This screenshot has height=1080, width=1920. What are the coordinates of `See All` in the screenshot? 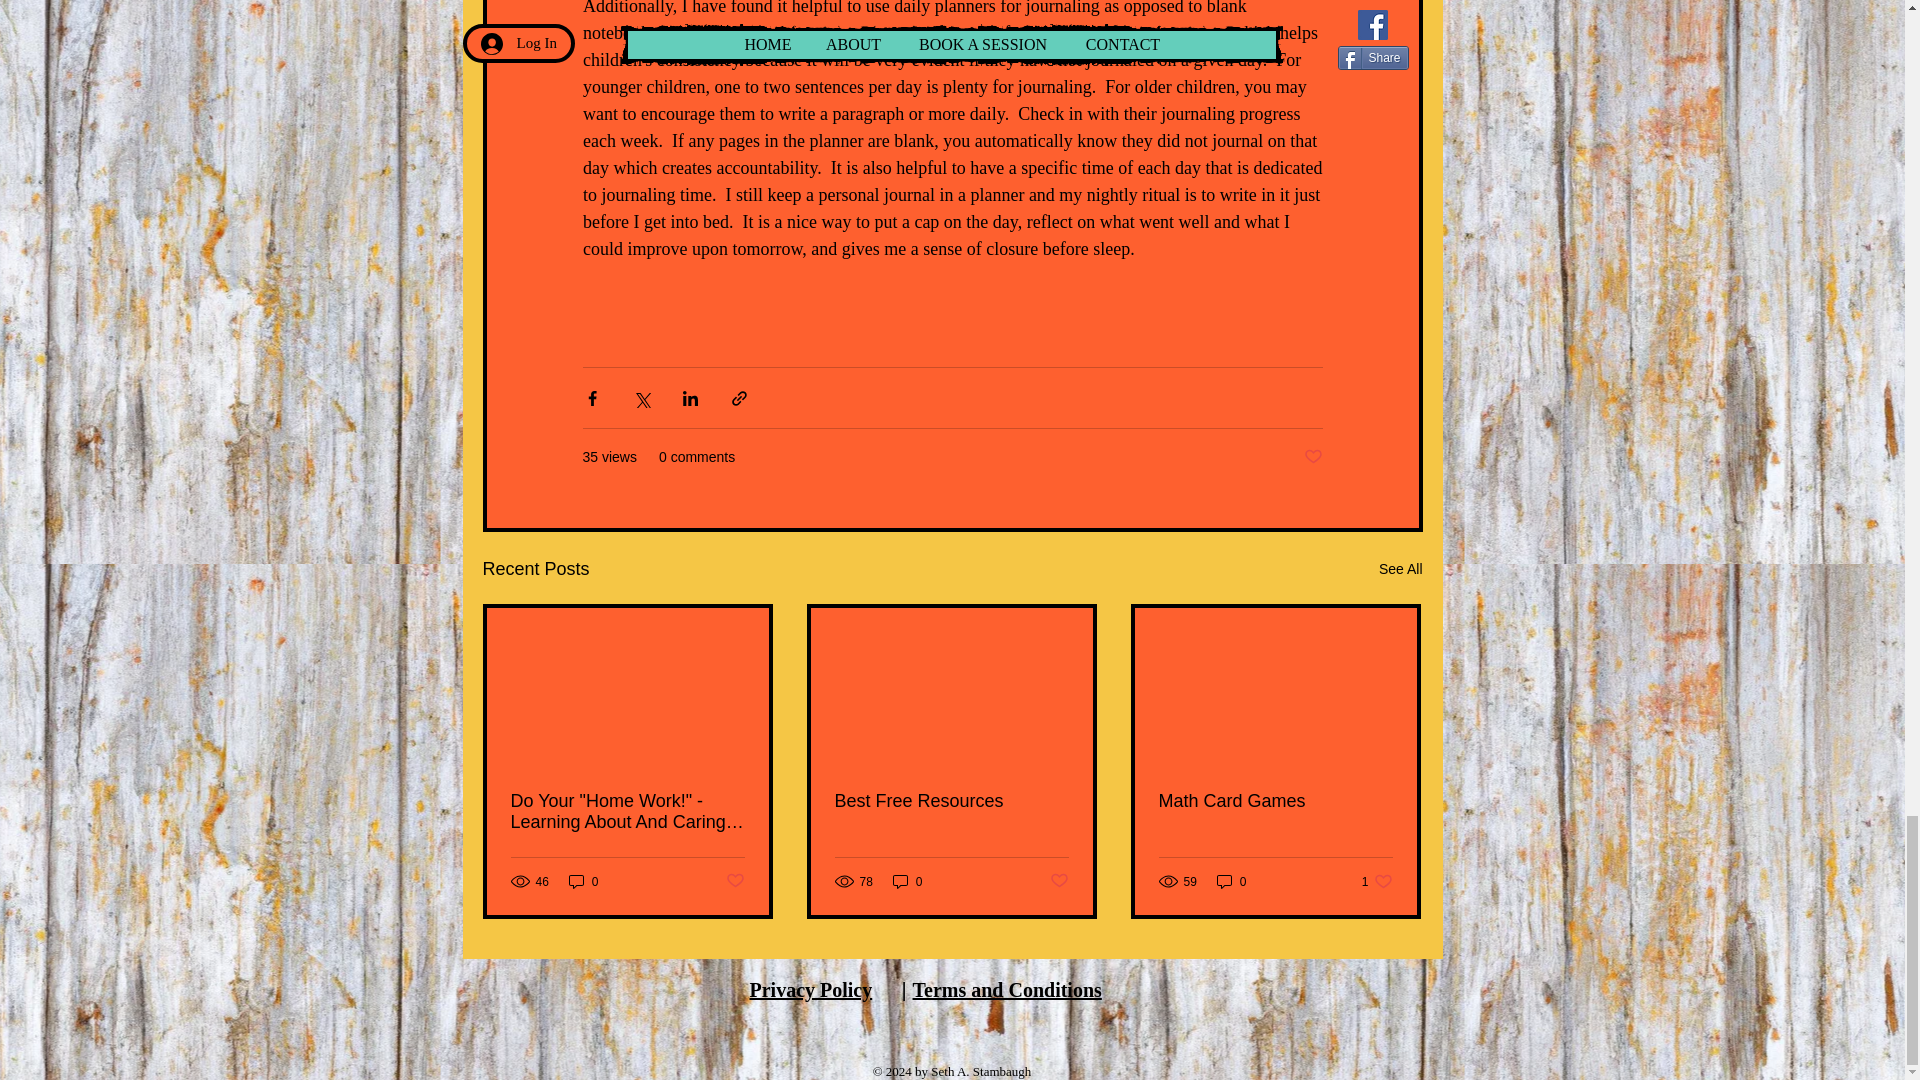 It's located at (1060, 881).